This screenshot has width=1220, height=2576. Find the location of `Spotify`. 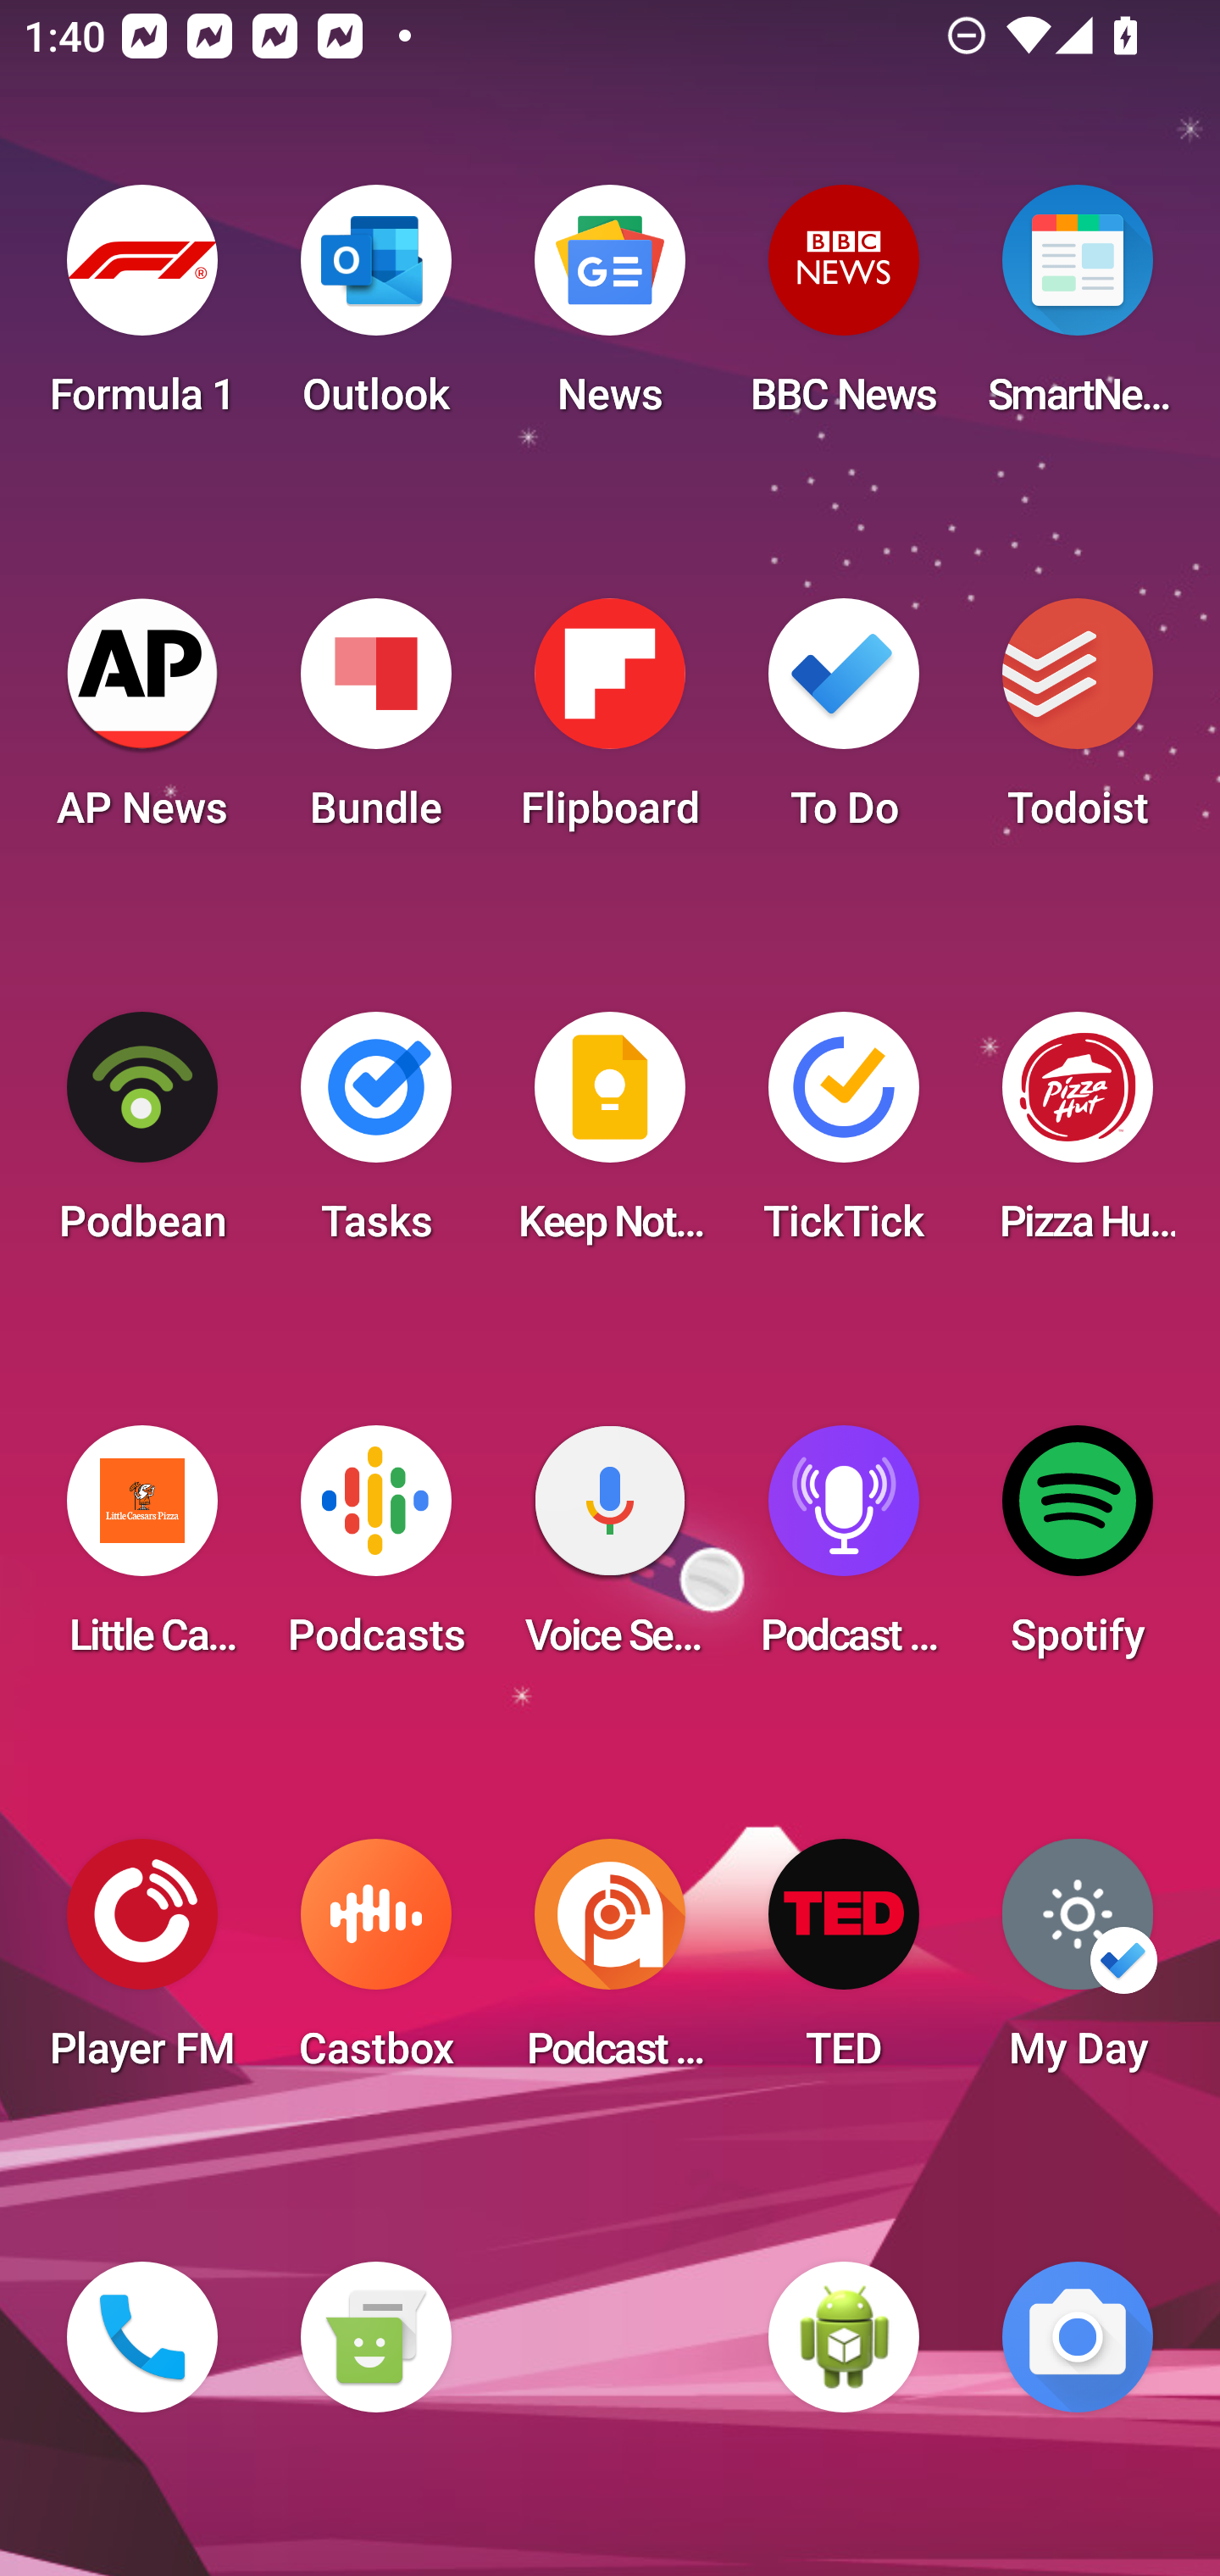

Spotify is located at coordinates (1078, 1551).